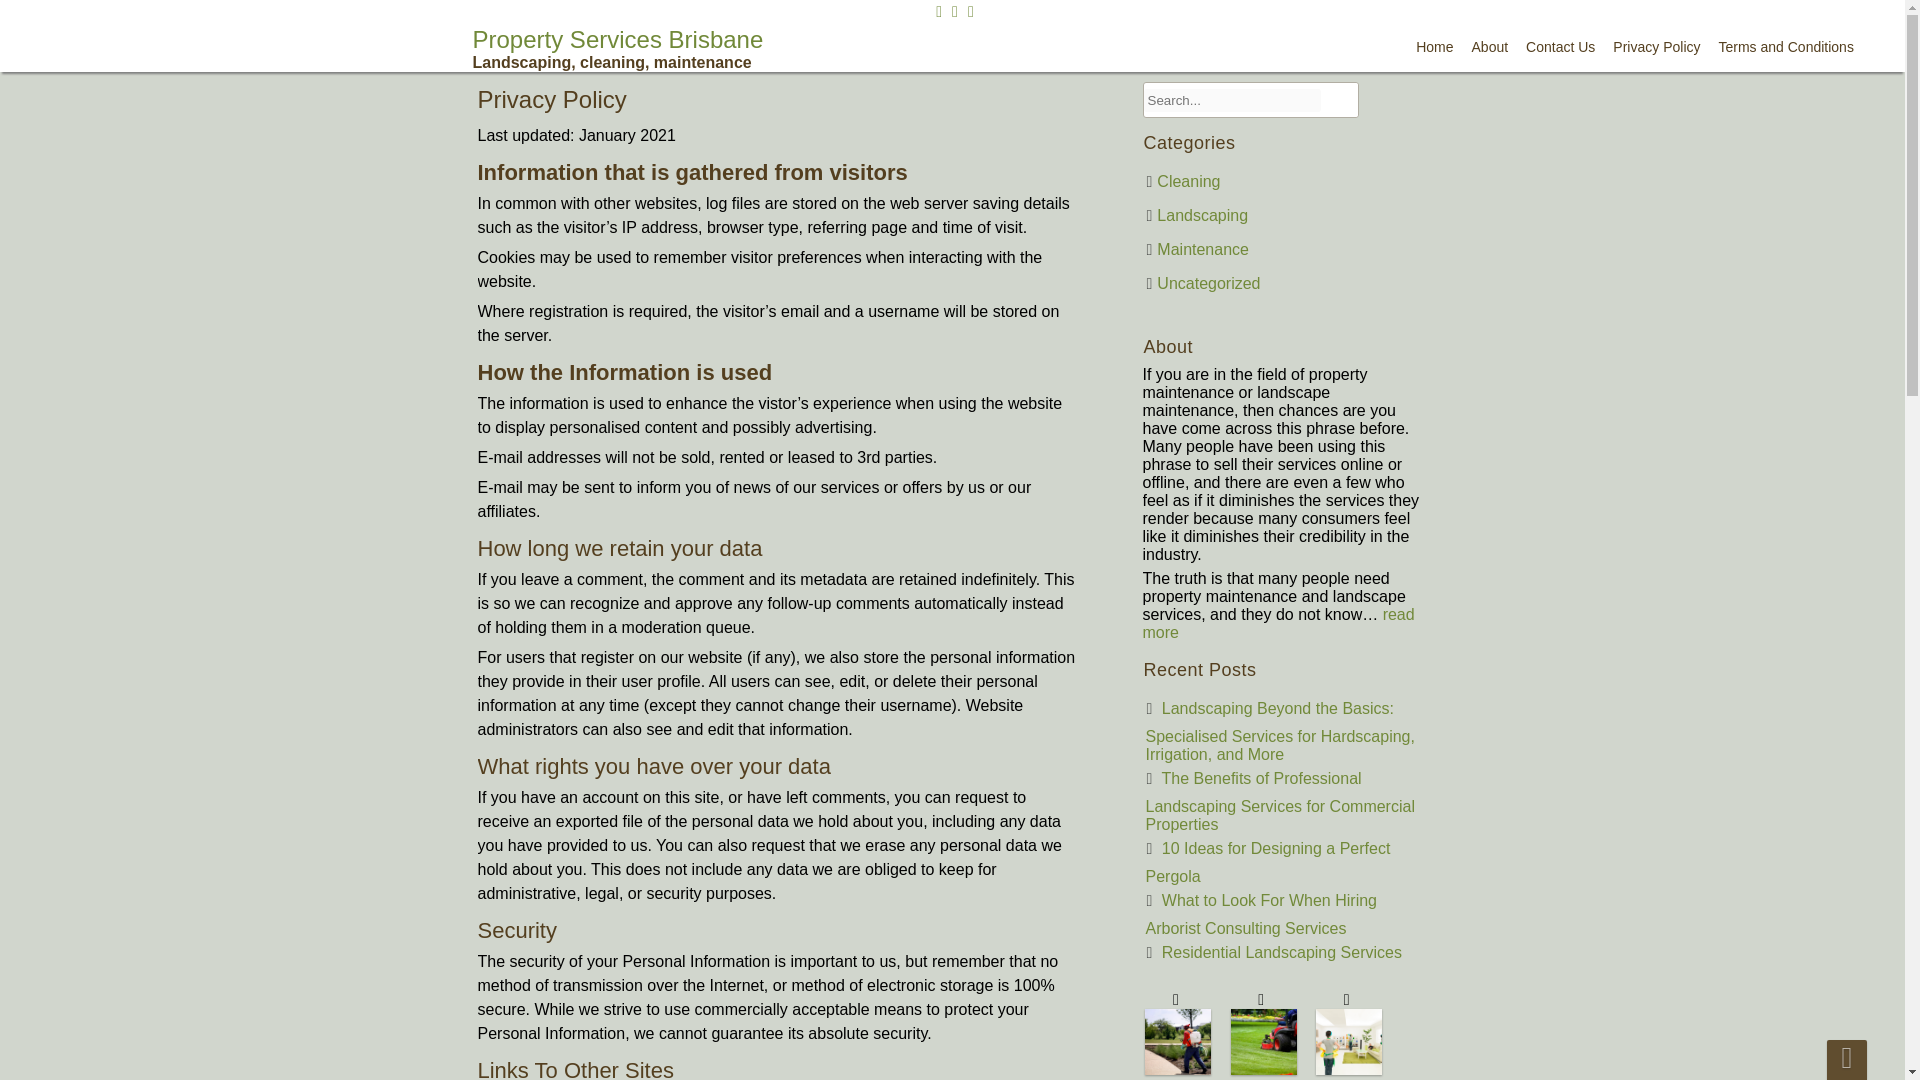  What do you see at coordinates (1208, 283) in the screenshot?
I see `Uncategorized` at bounding box center [1208, 283].